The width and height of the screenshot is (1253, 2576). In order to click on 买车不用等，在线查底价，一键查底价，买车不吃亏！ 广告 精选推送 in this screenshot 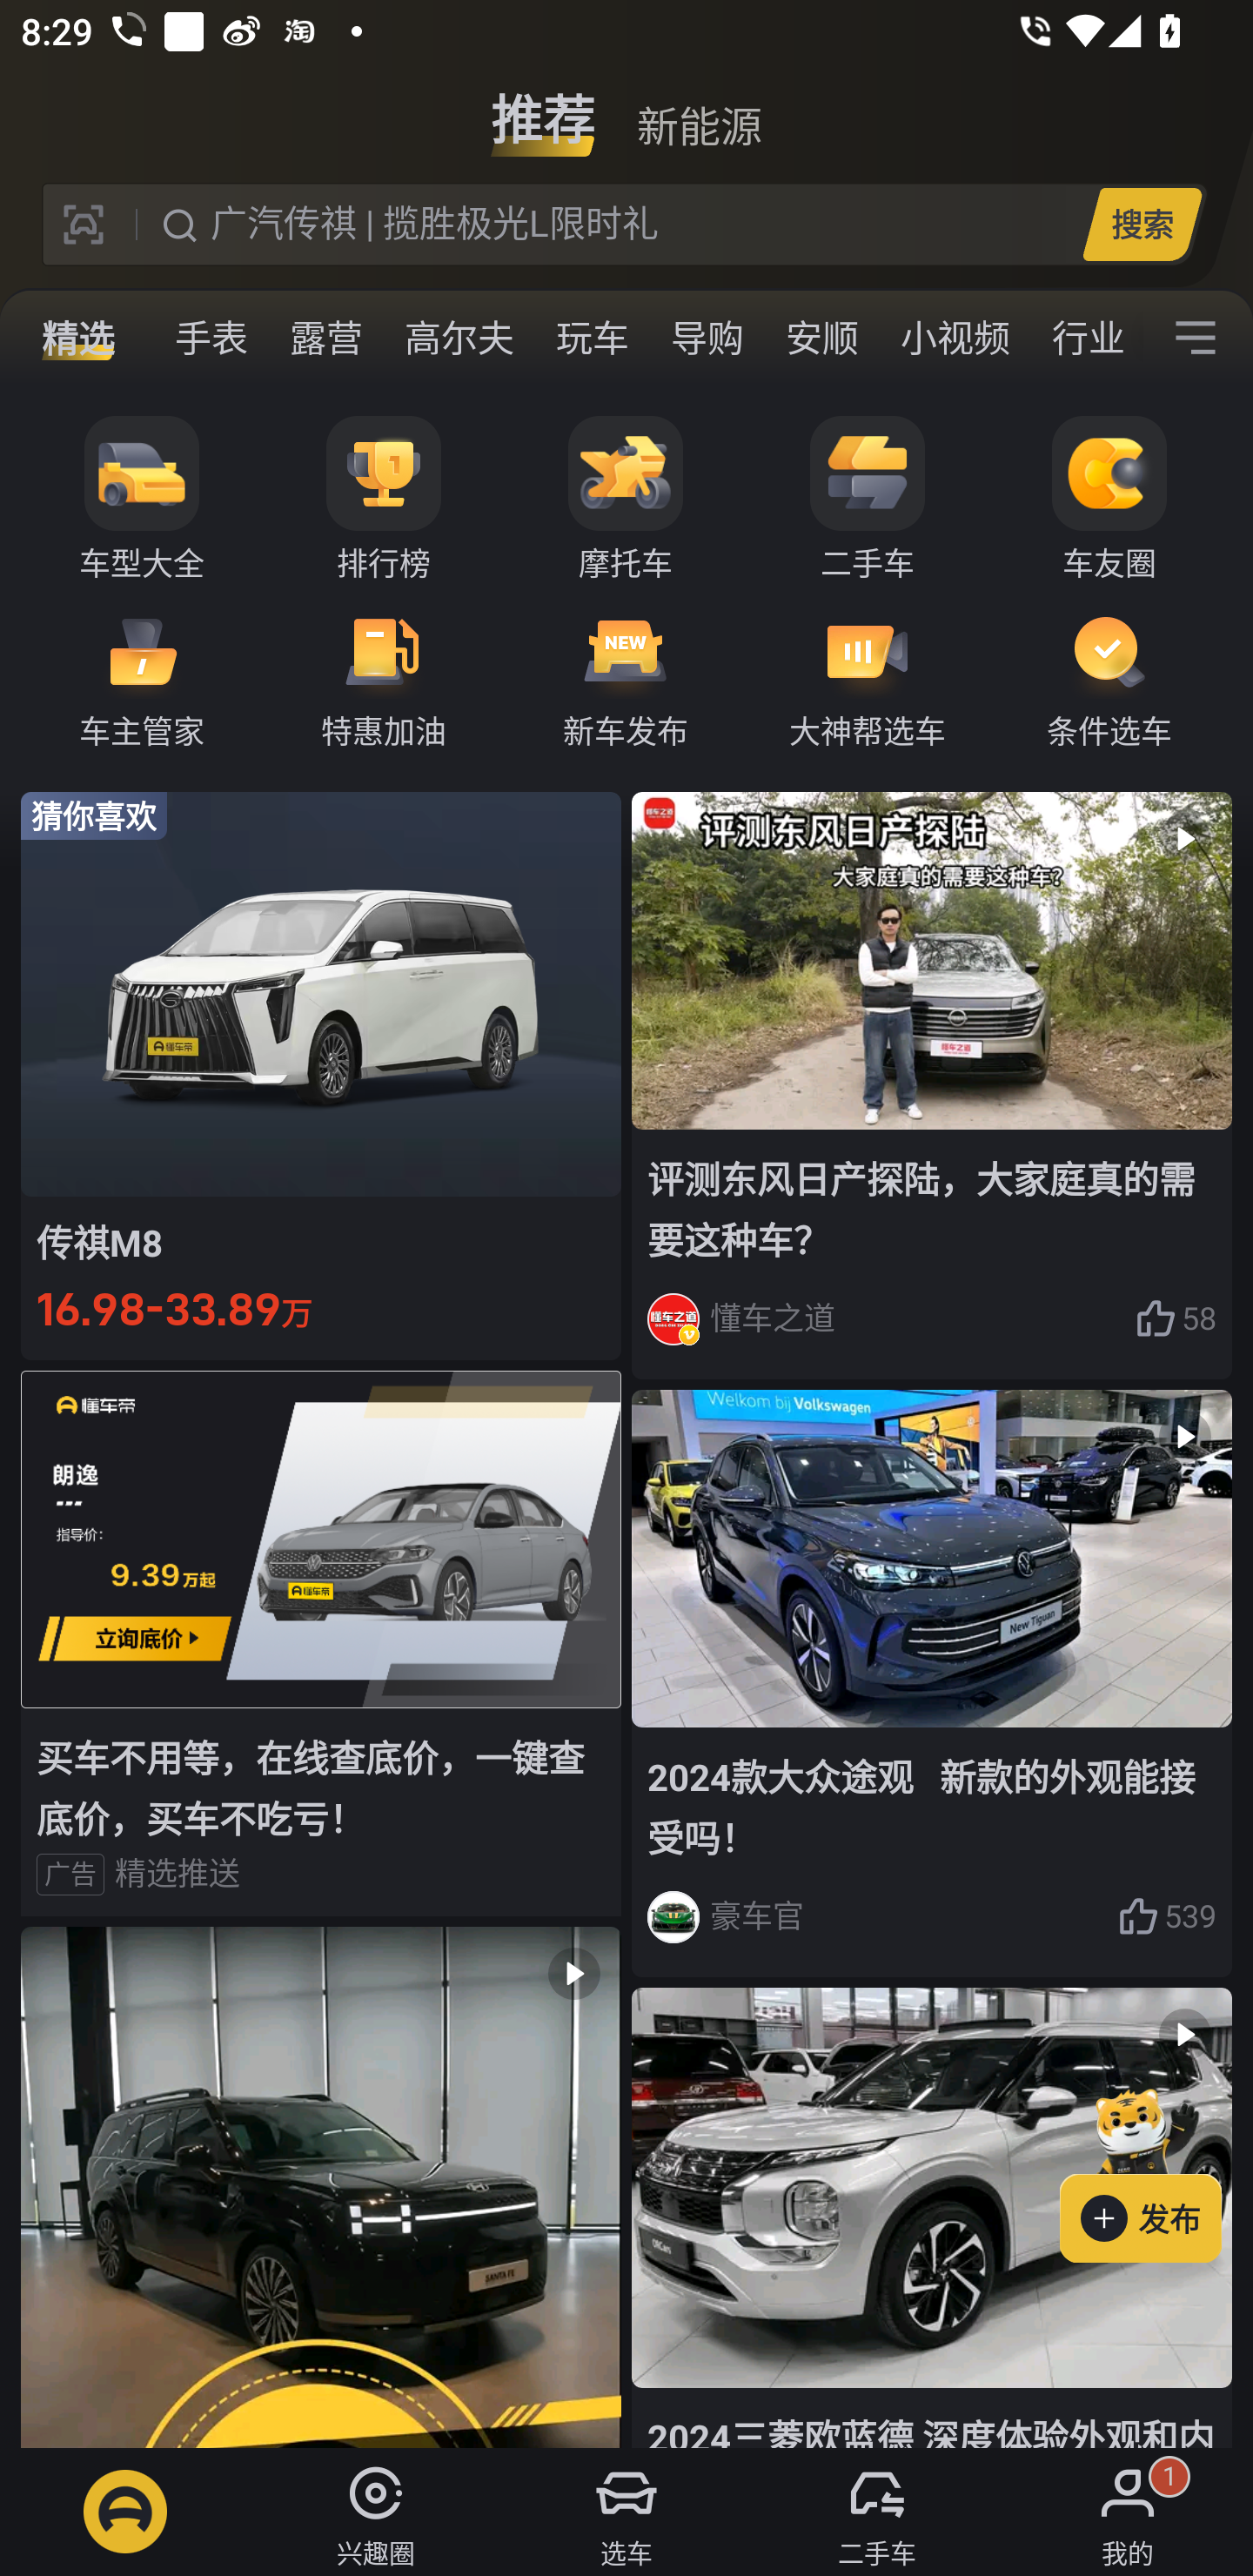, I will do `click(321, 1643)`.